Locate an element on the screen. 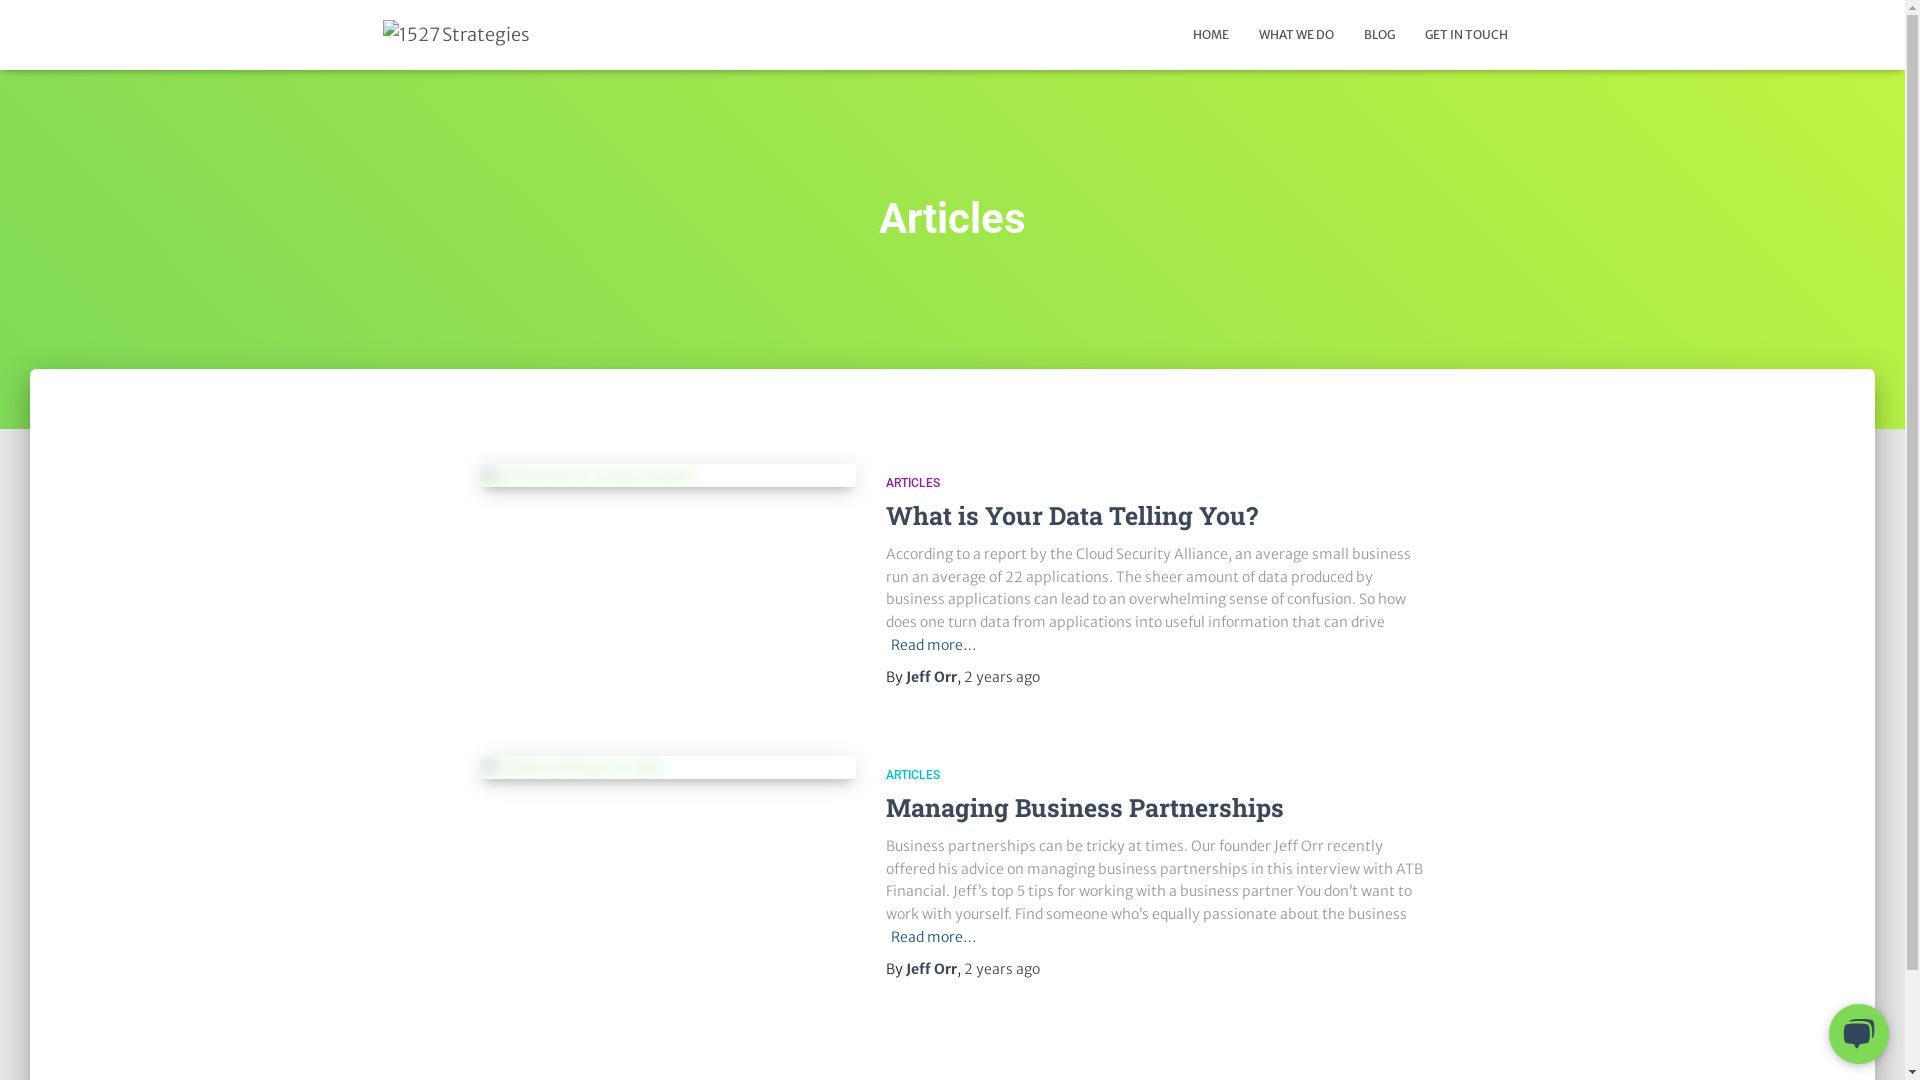 The width and height of the screenshot is (1920, 1080). Managing Business Partnerships is located at coordinates (1085, 808).